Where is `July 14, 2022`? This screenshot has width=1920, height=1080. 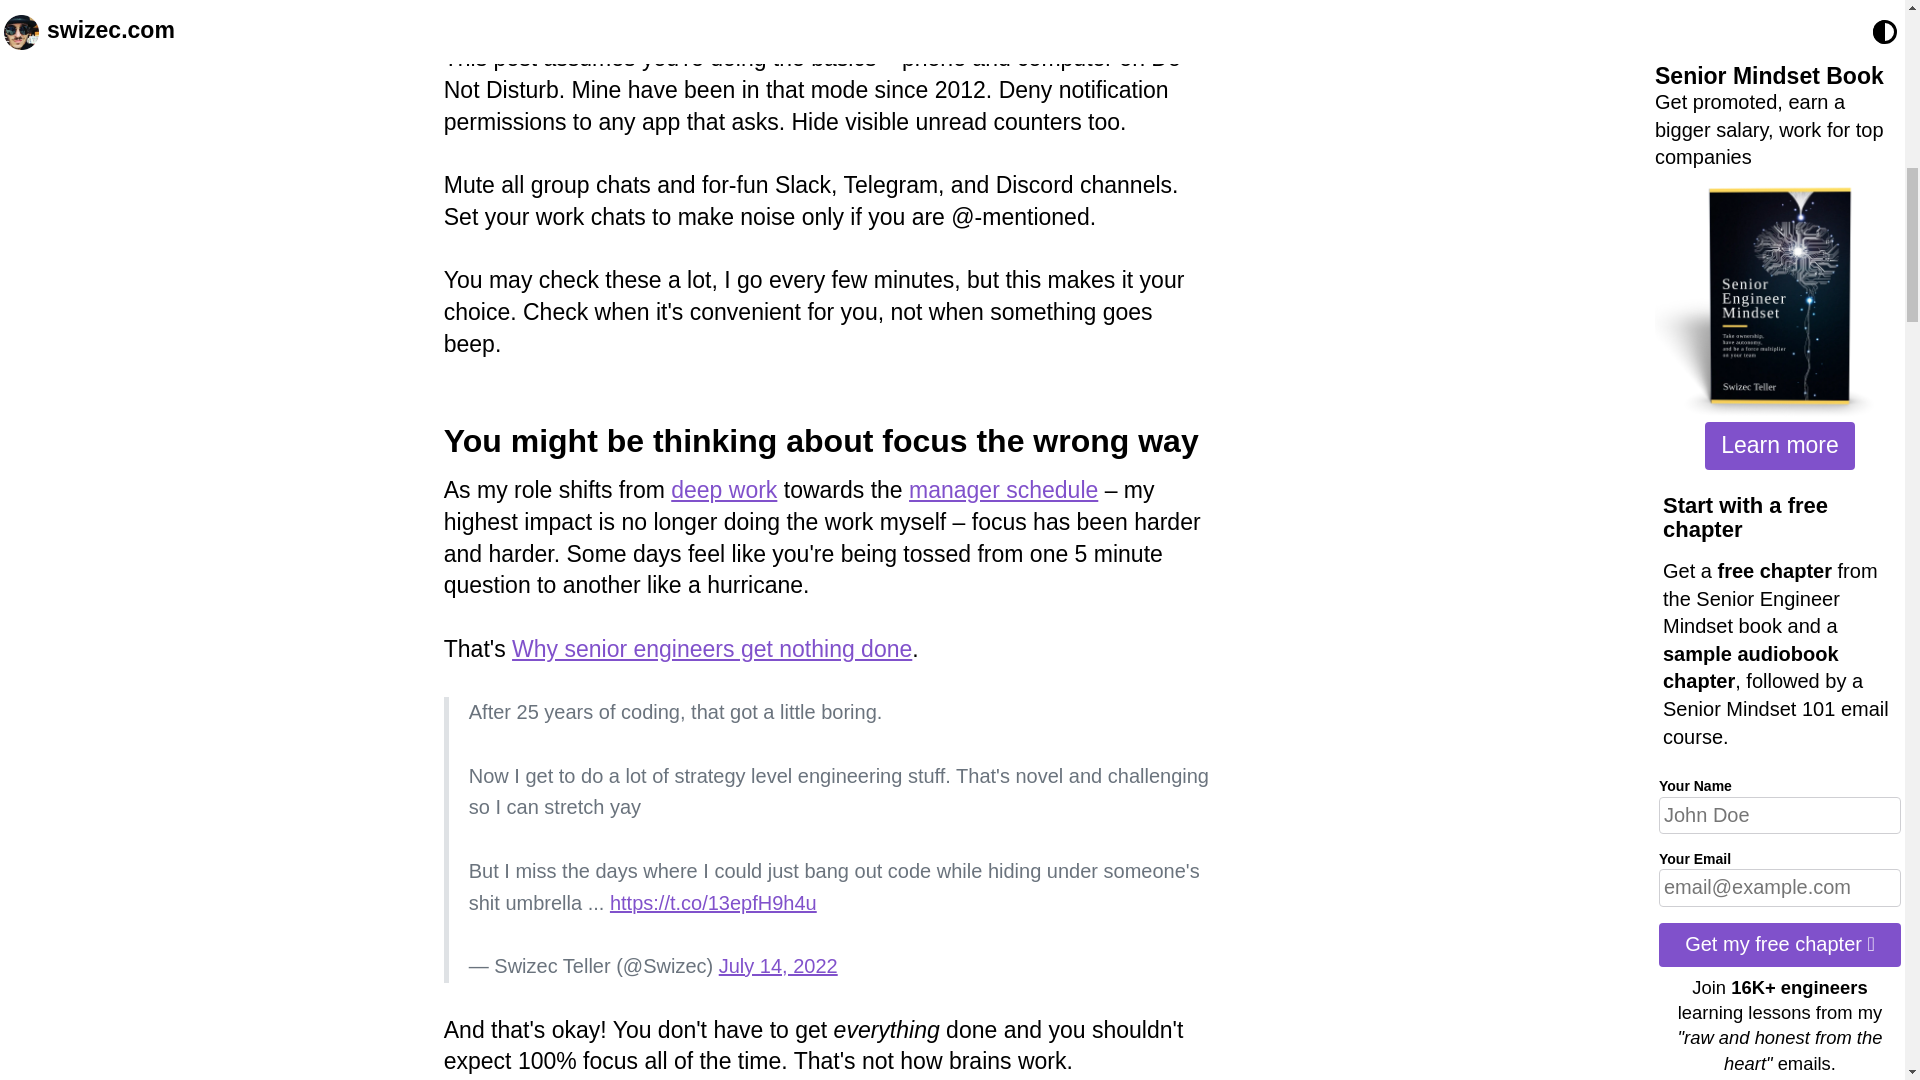
July 14, 2022 is located at coordinates (778, 966).